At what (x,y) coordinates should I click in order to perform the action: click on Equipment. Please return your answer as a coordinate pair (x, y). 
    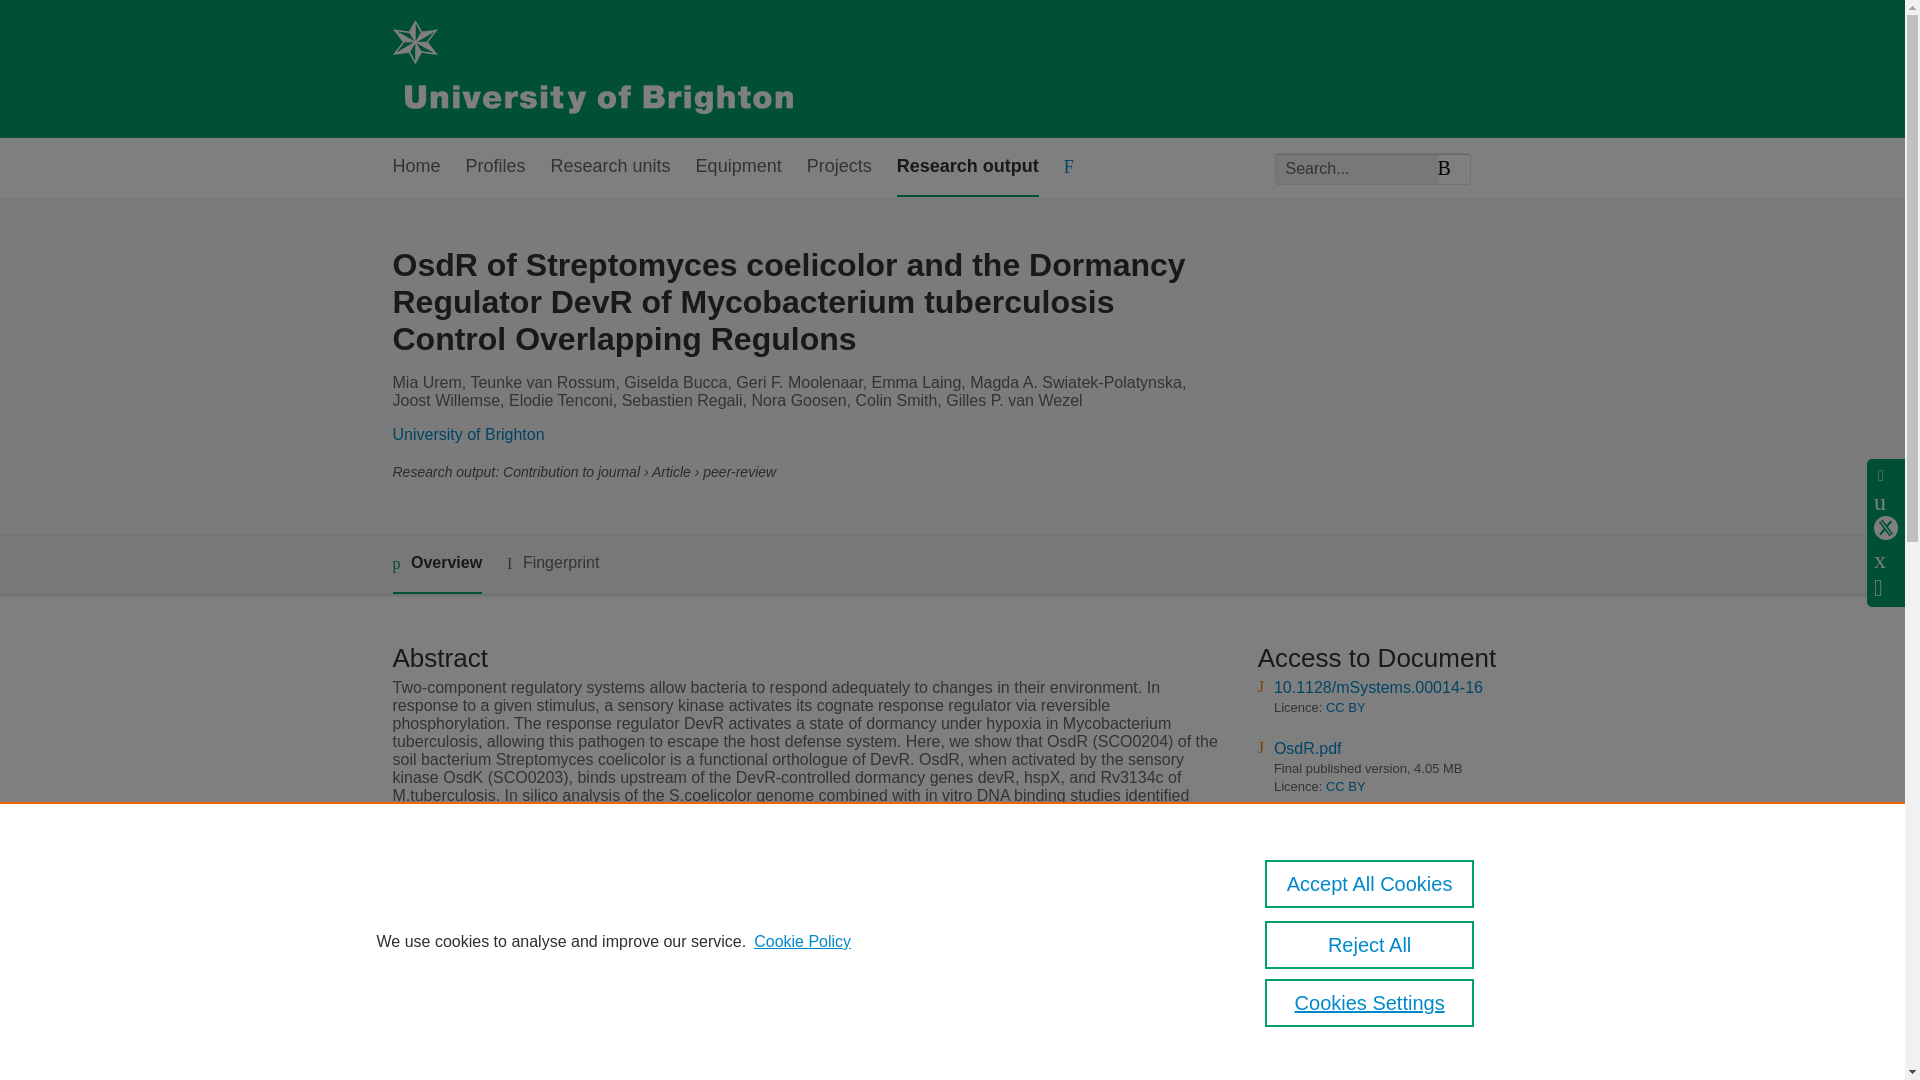
    Looking at the image, I should click on (738, 167).